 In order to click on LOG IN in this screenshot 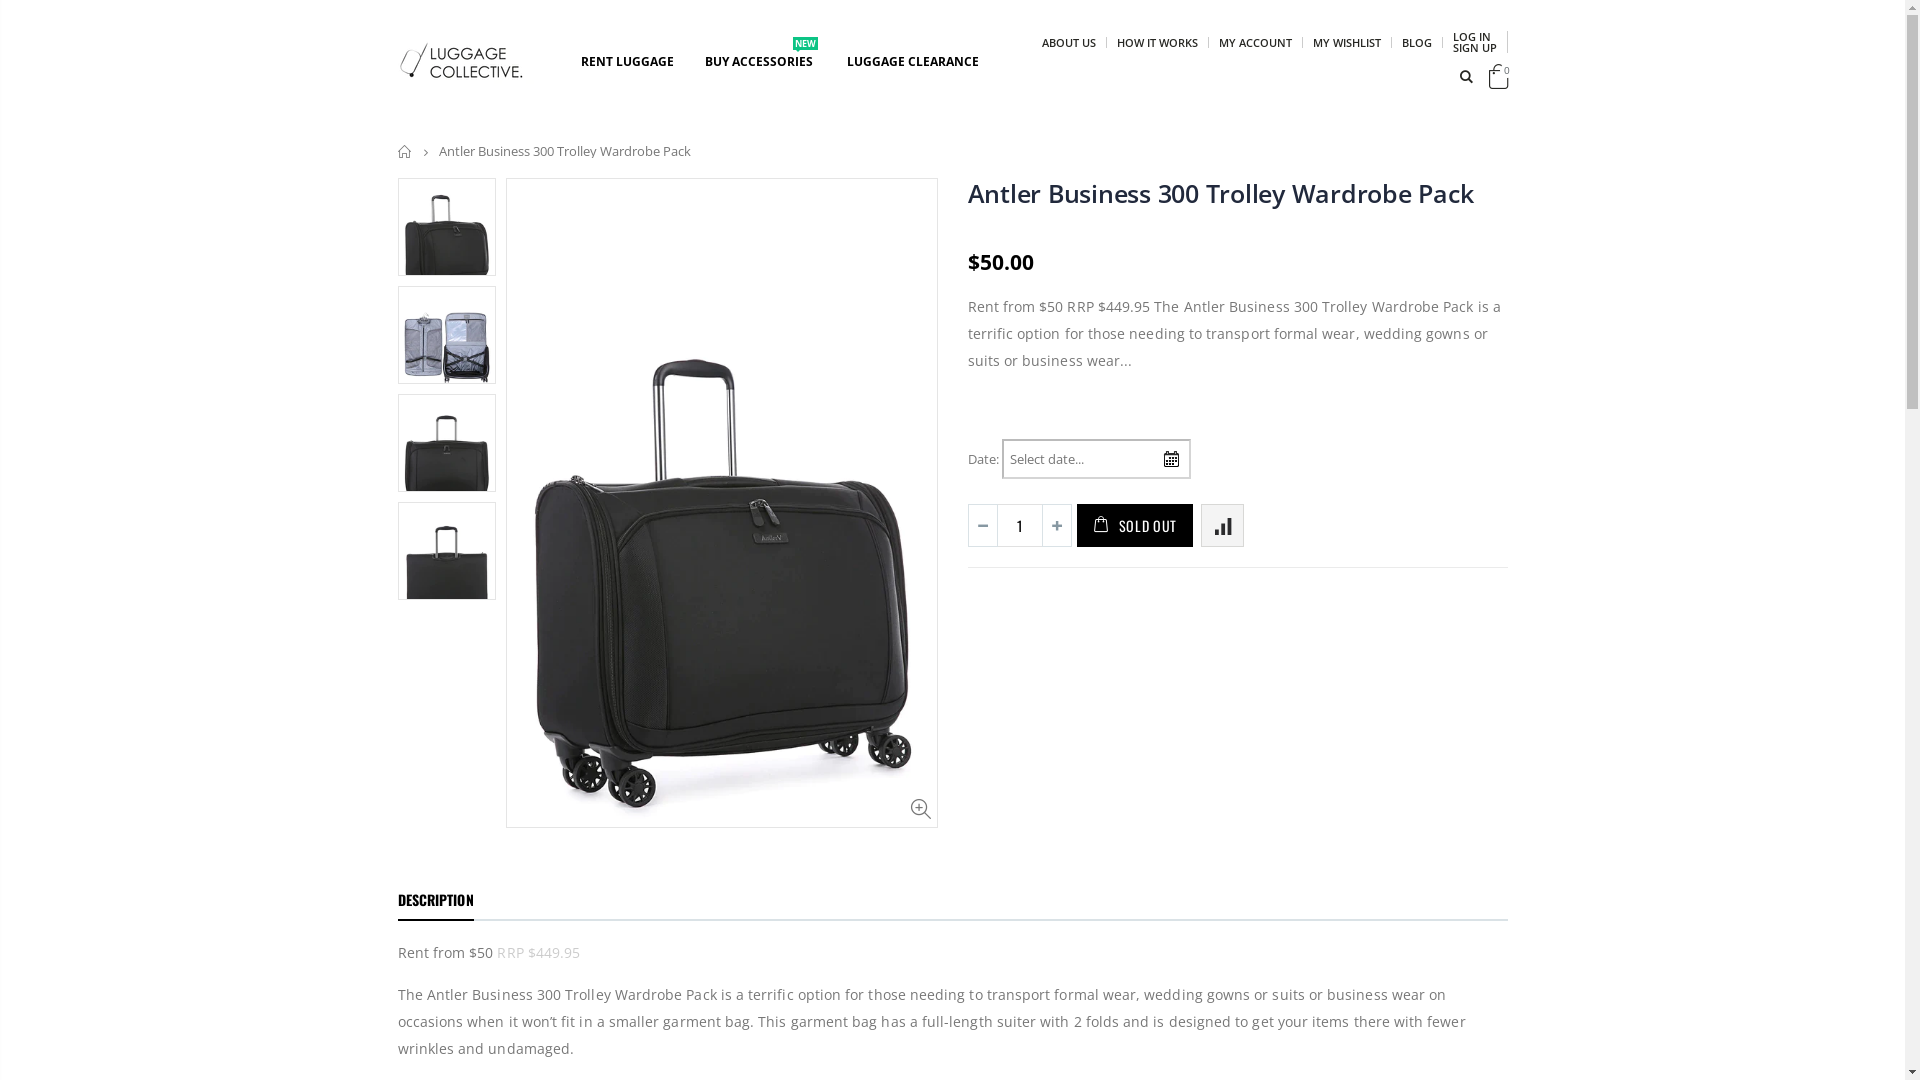, I will do `click(1471, 36)`.